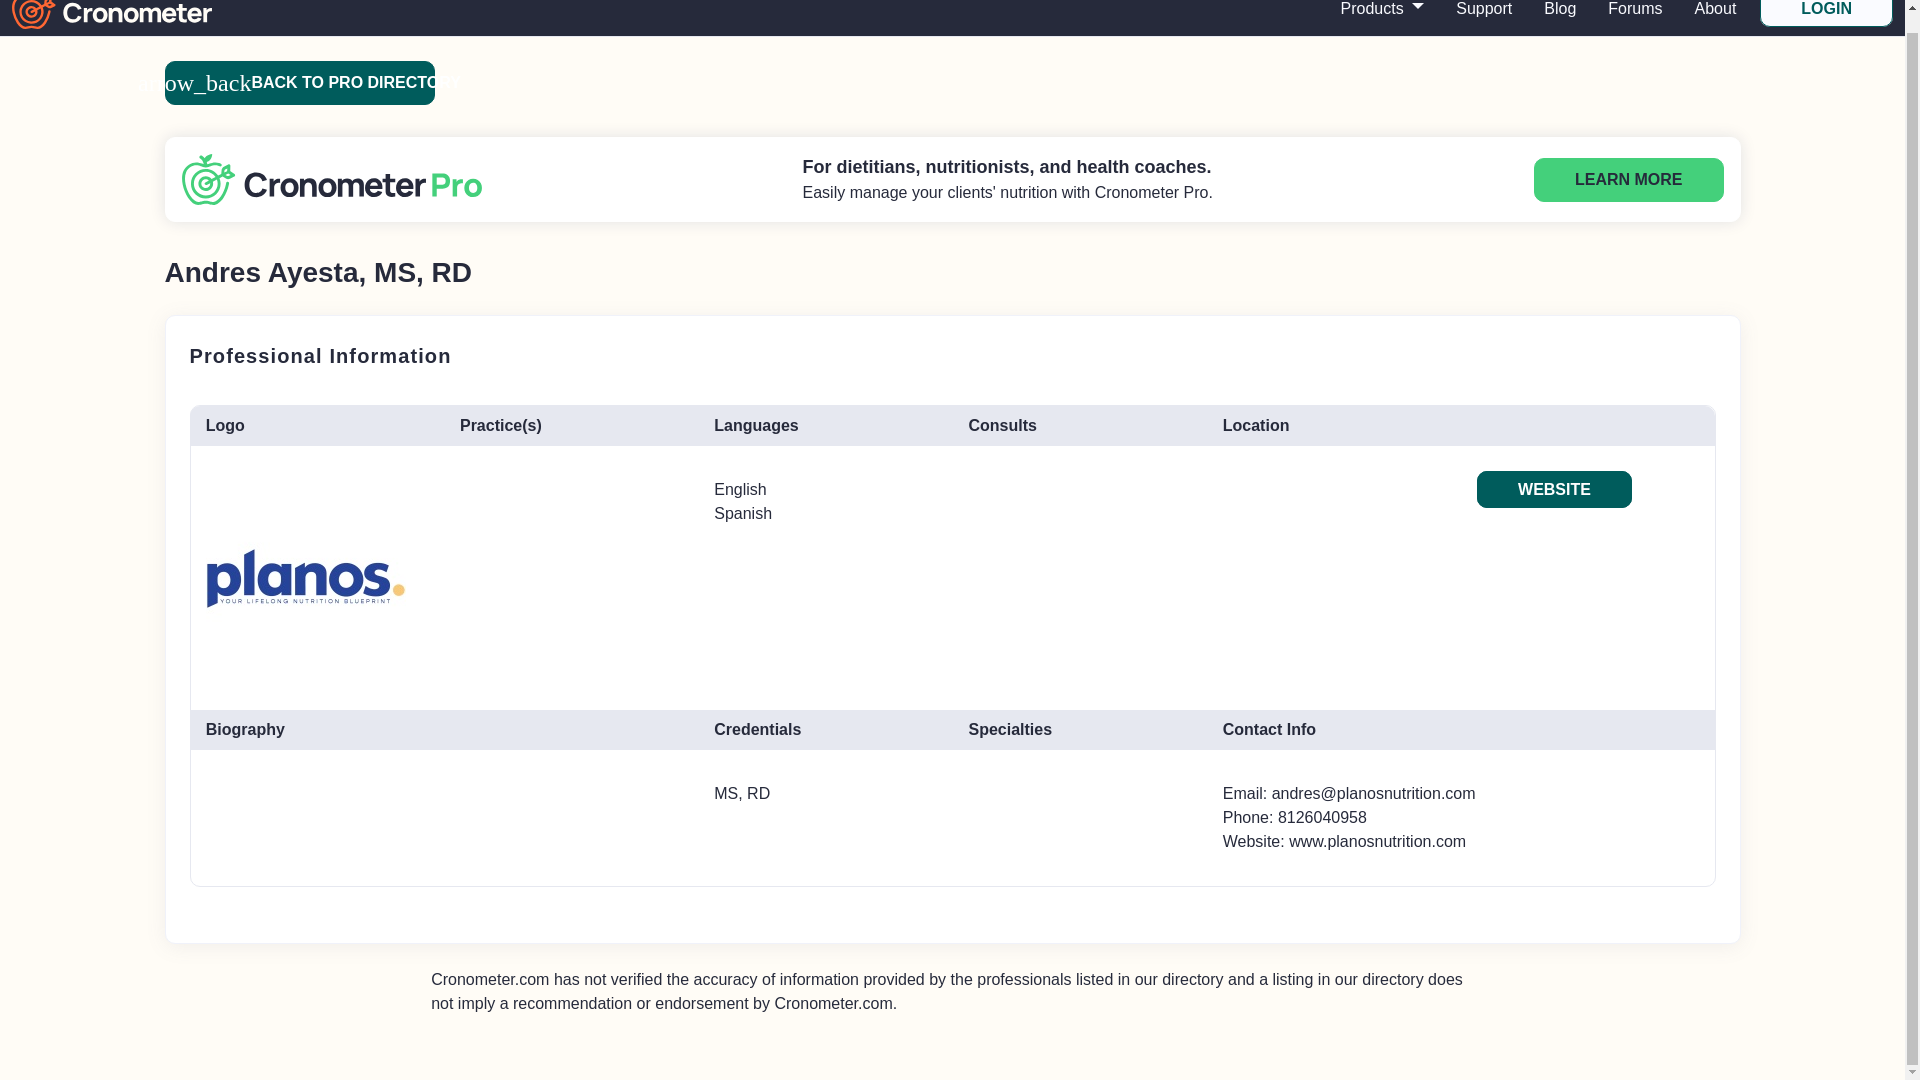 The height and width of the screenshot is (1080, 1920). I want to click on Opens a widget where you can find more information, so click(92, 1026).